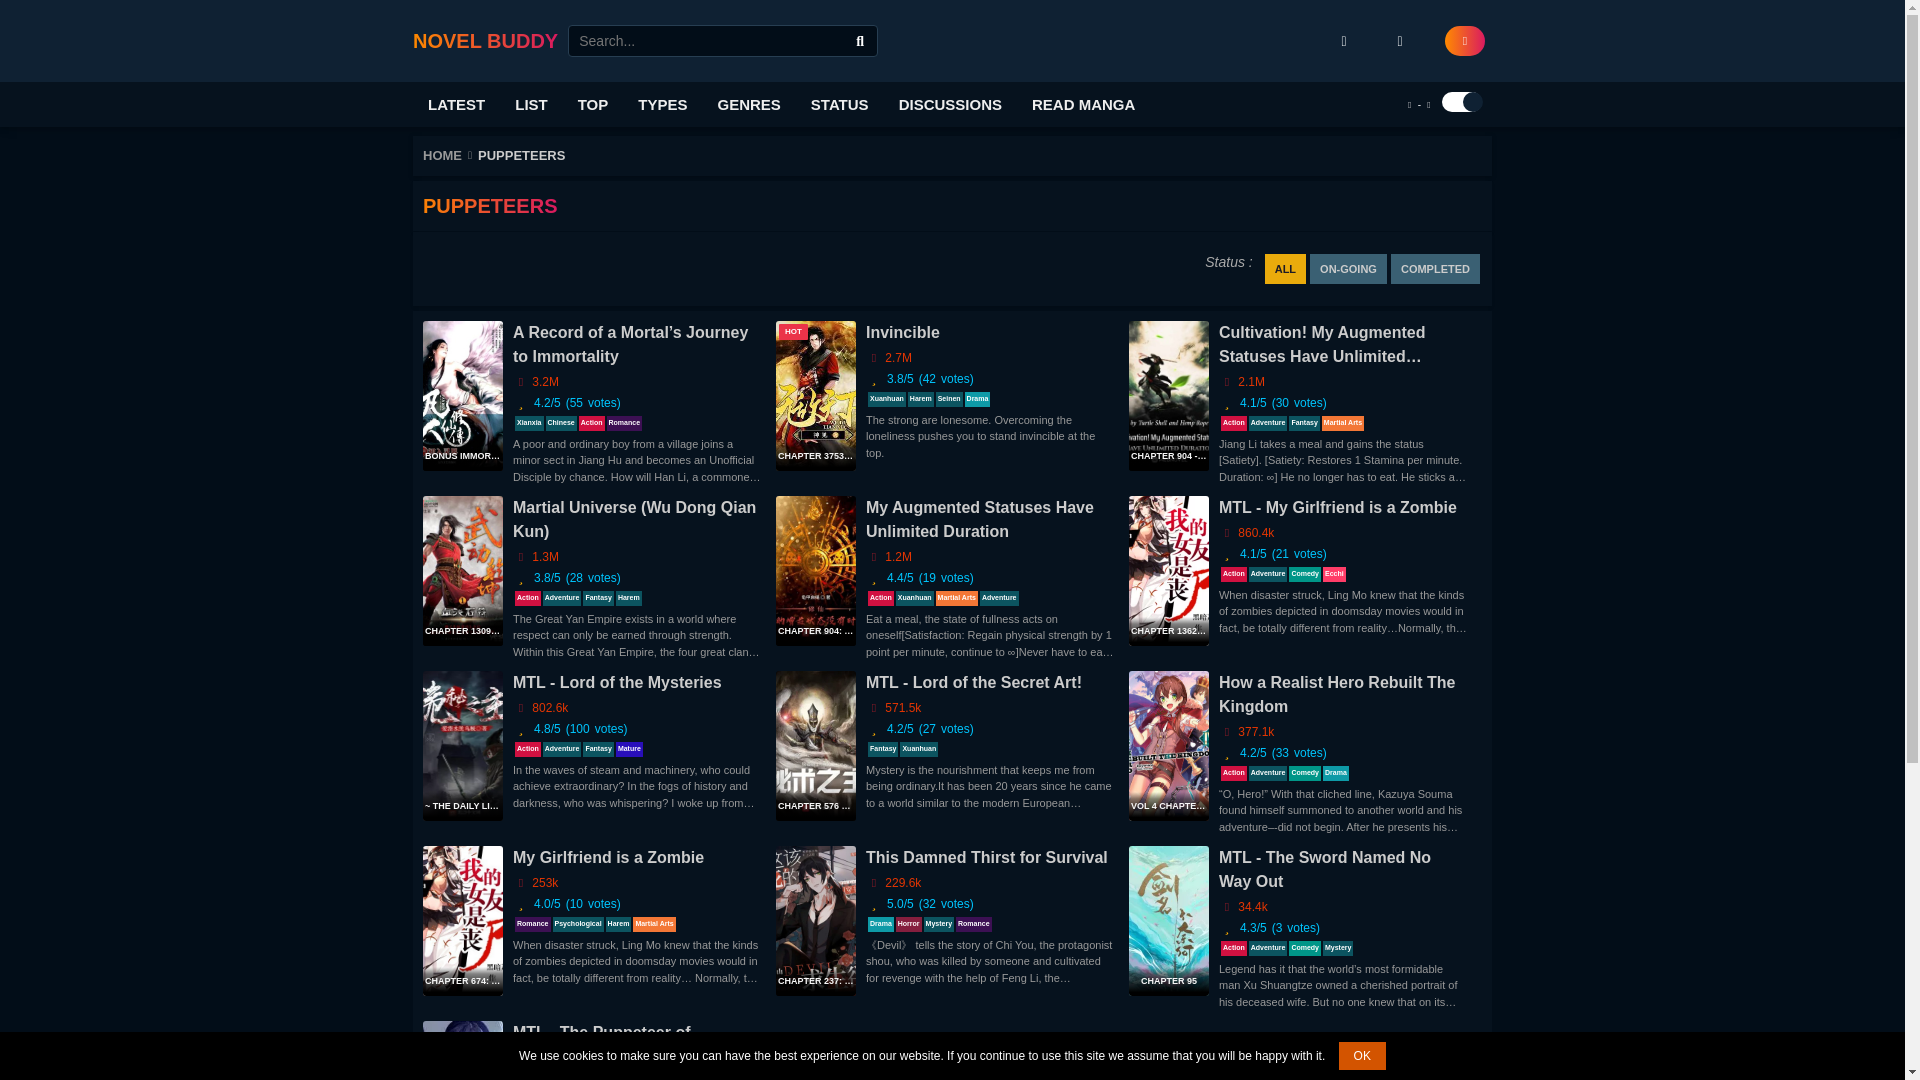 The width and height of the screenshot is (1920, 1080). Describe the element at coordinates (662, 104) in the screenshot. I see `TYPES` at that location.